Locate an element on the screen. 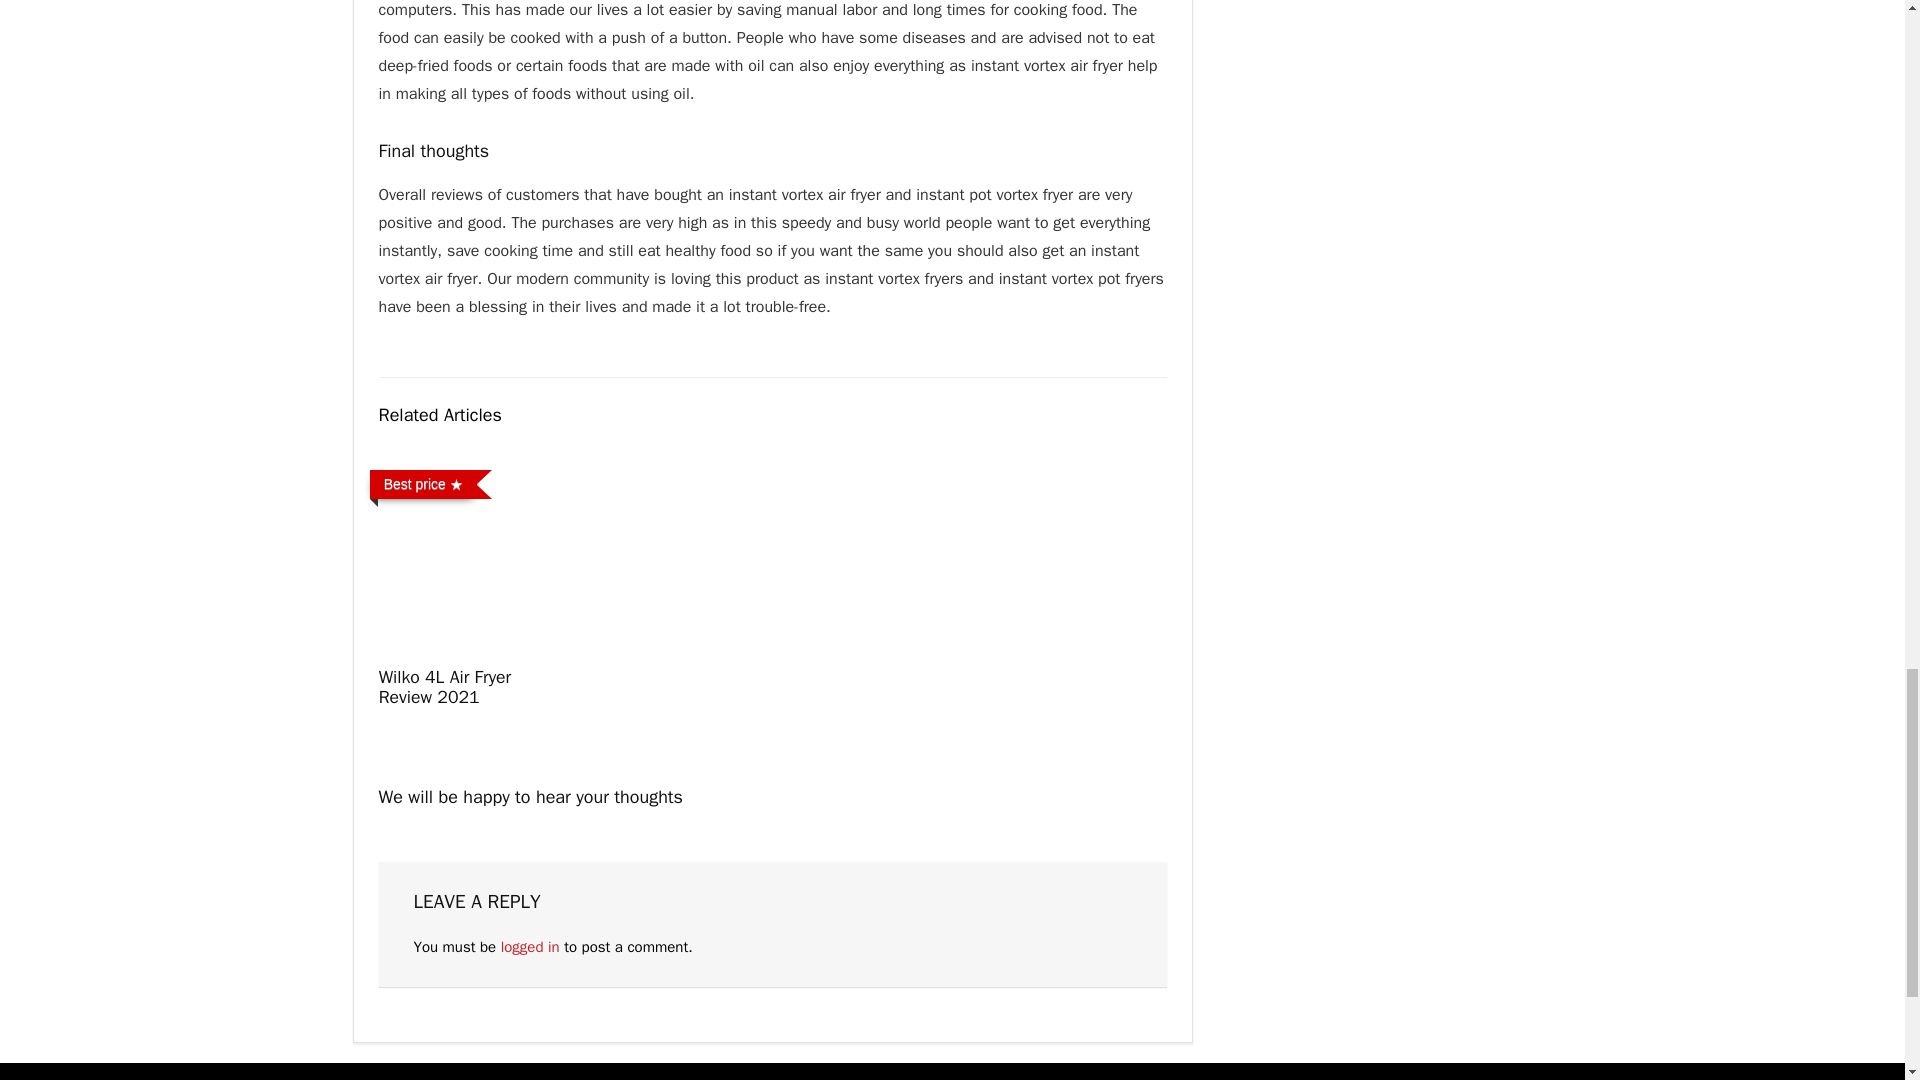 The width and height of the screenshot is (1920, 1080). logged in is located at coordinates (530, 946).